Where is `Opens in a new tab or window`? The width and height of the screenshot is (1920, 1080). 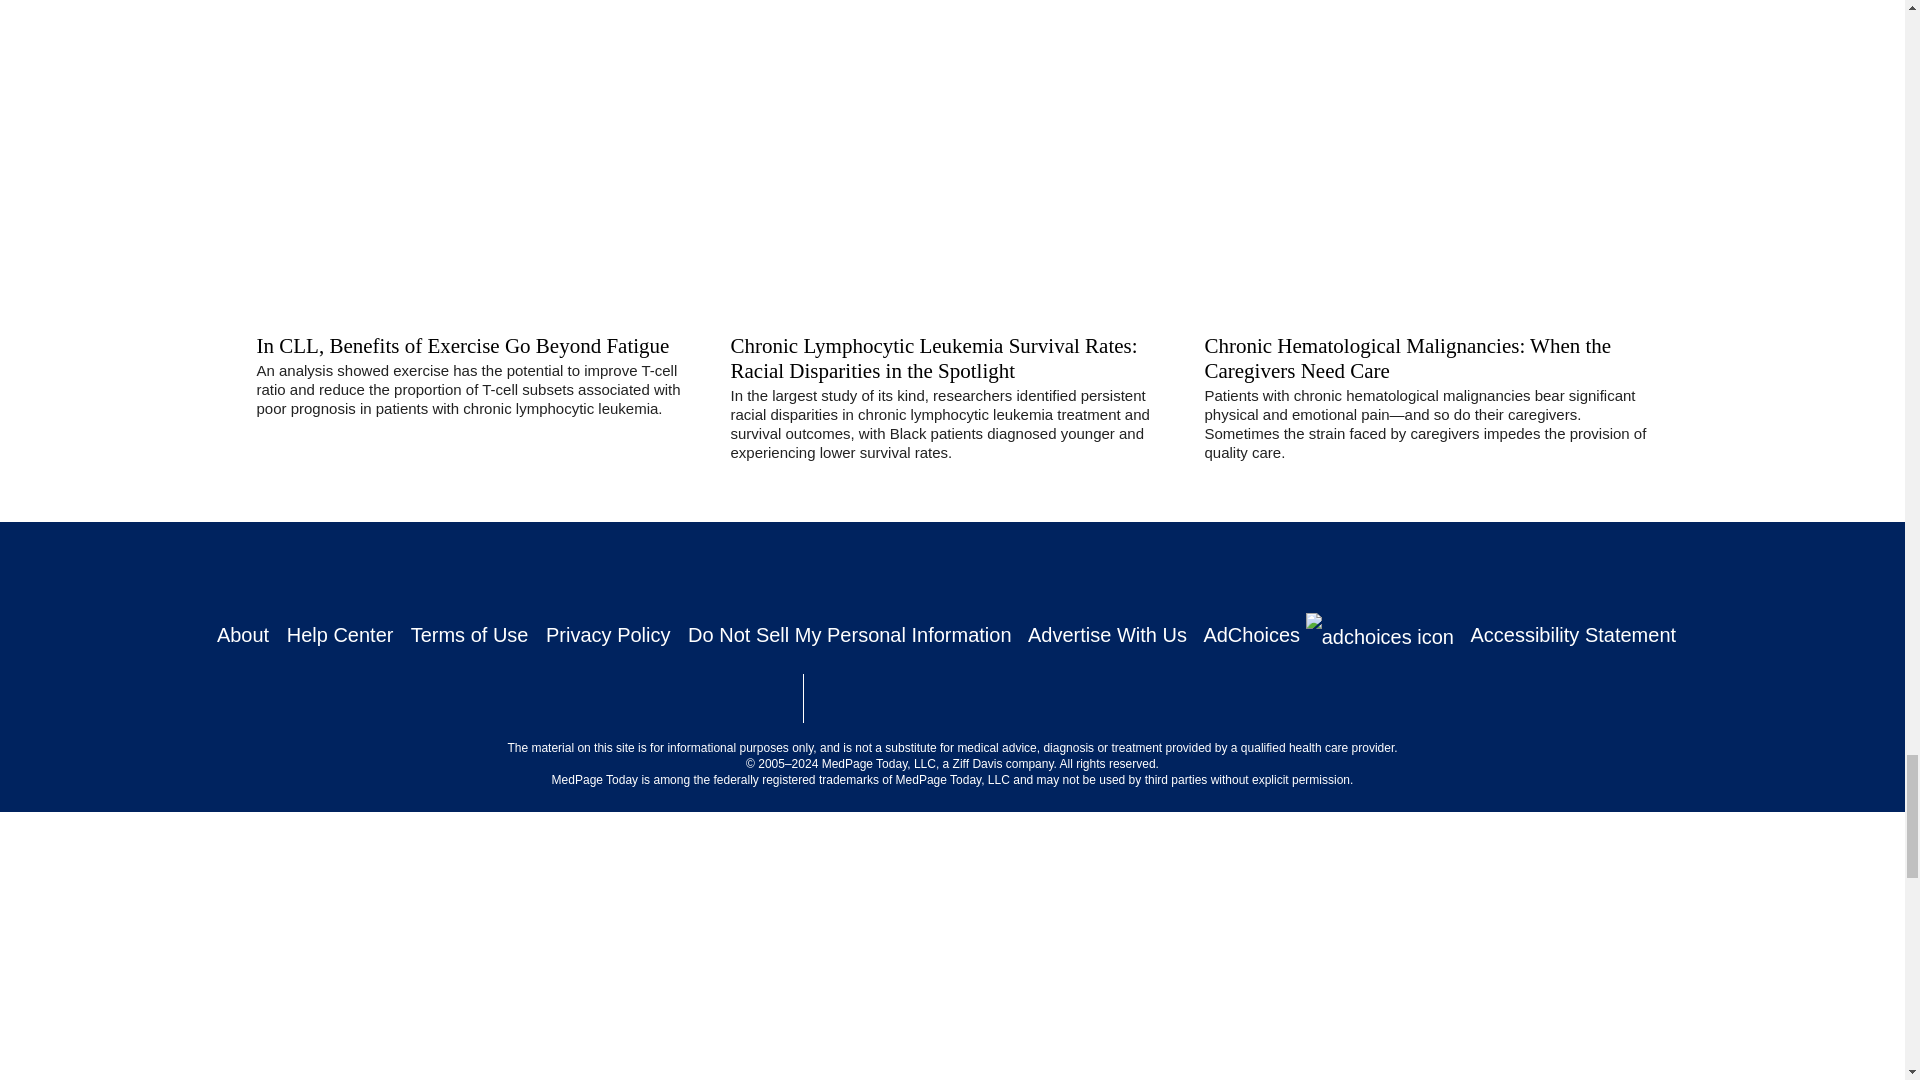 Opens in a new tab or window is located at coordinates (880, 698).